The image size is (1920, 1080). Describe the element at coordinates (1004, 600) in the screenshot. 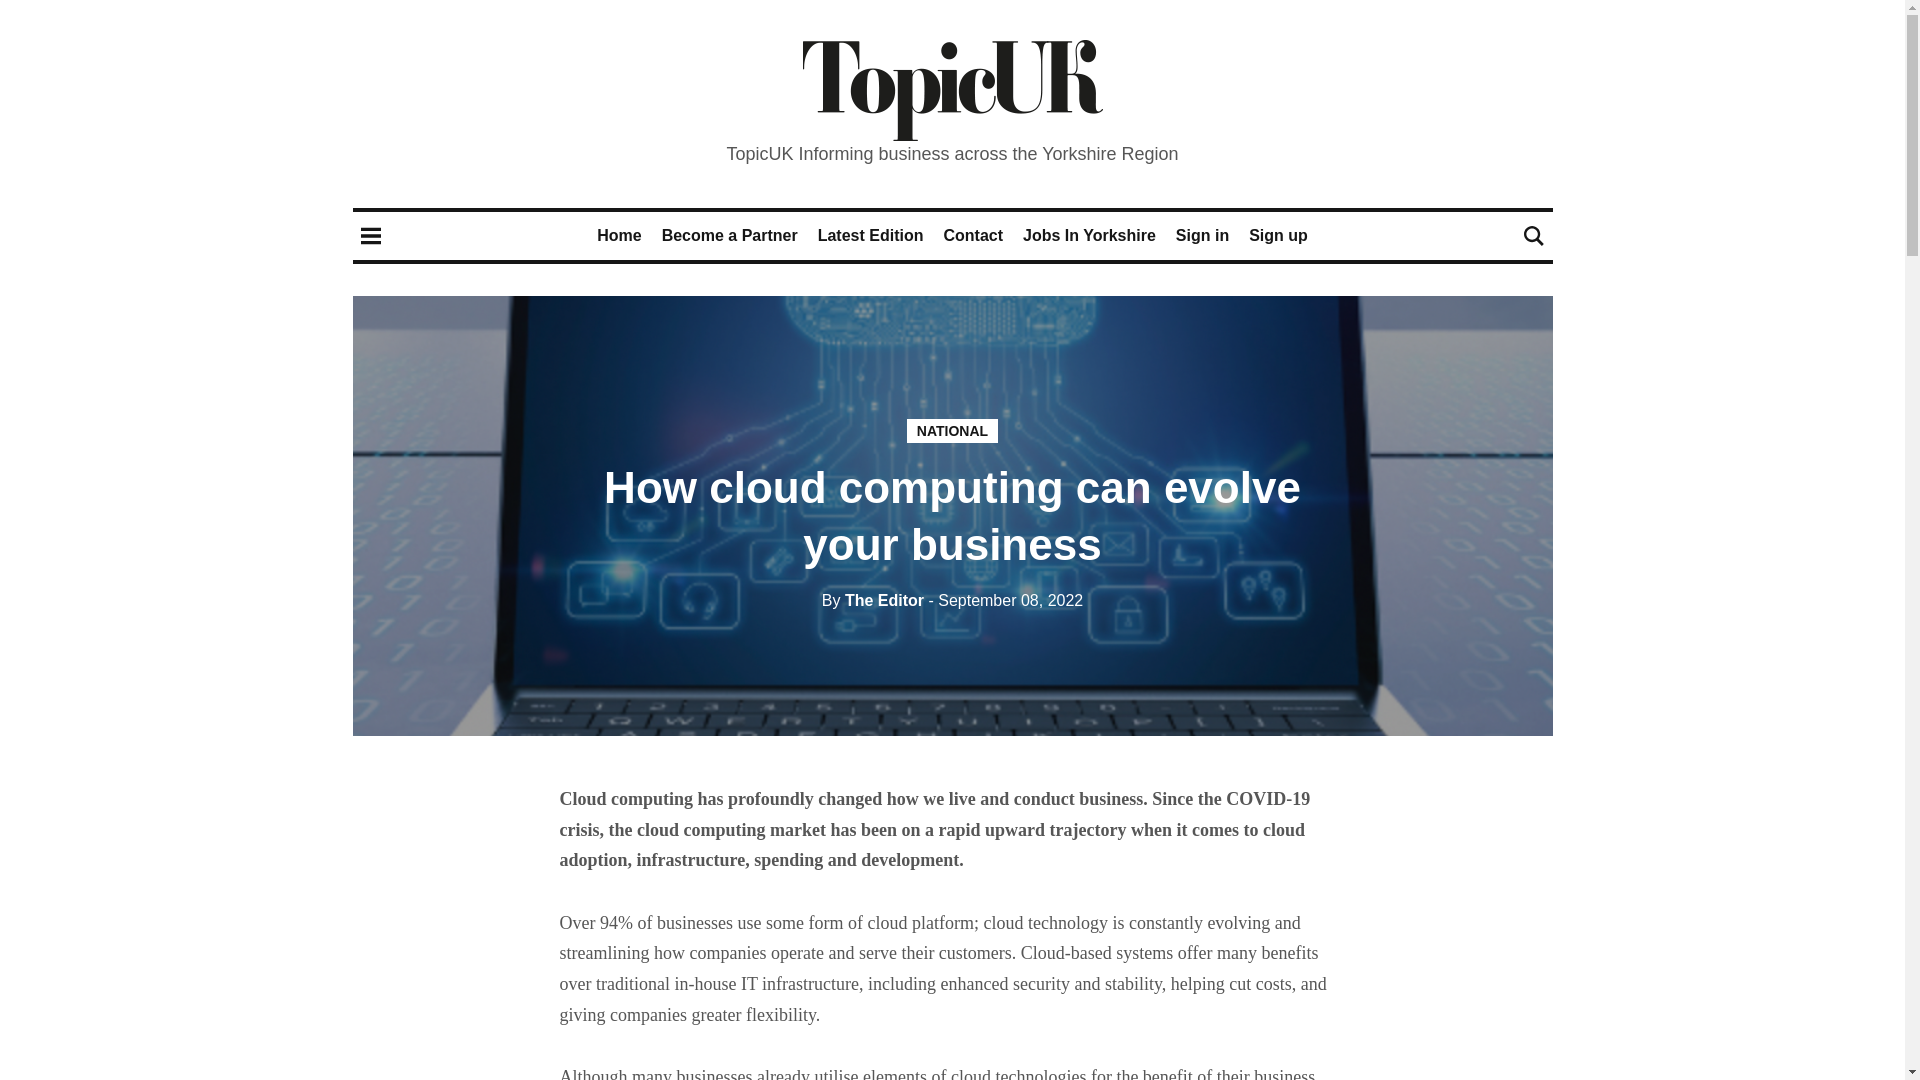

I see `08 September, 2022` at that location.